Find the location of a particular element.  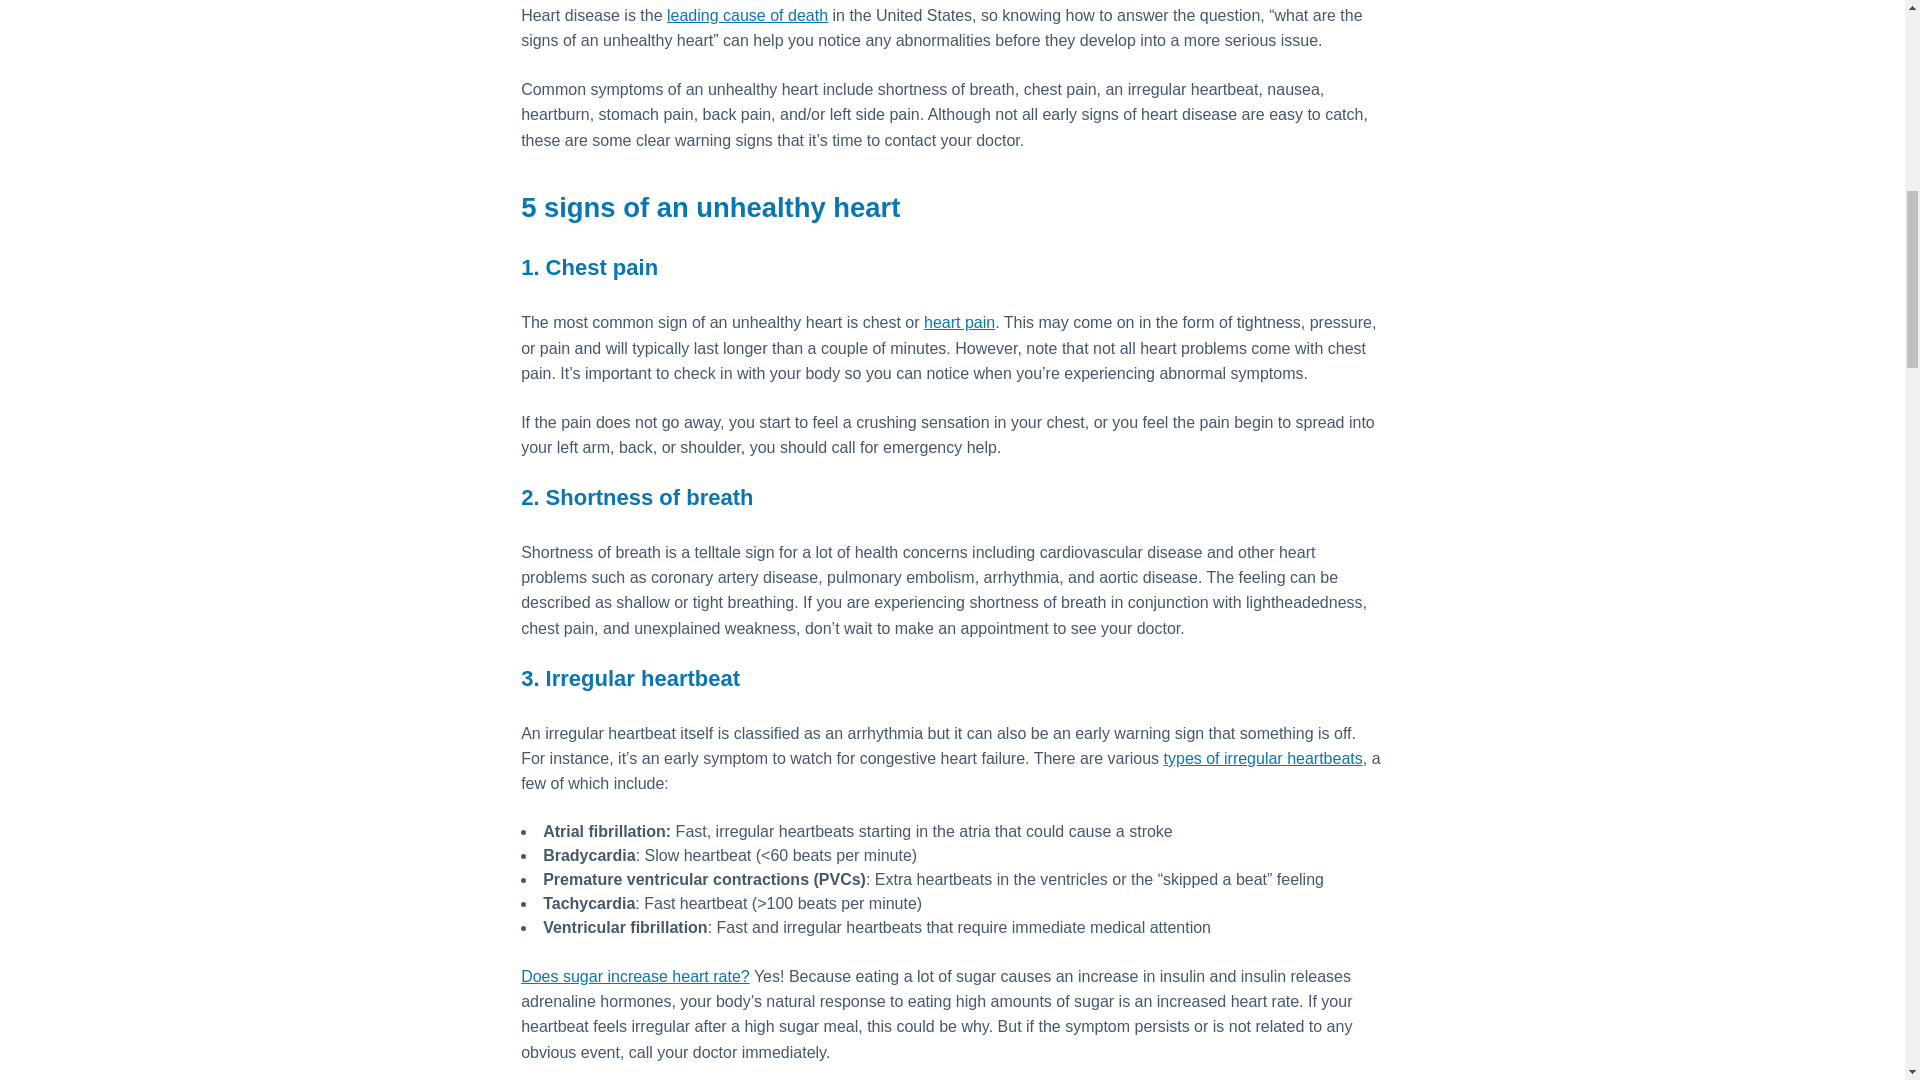

heart pain is located at coordinates (958, 322).